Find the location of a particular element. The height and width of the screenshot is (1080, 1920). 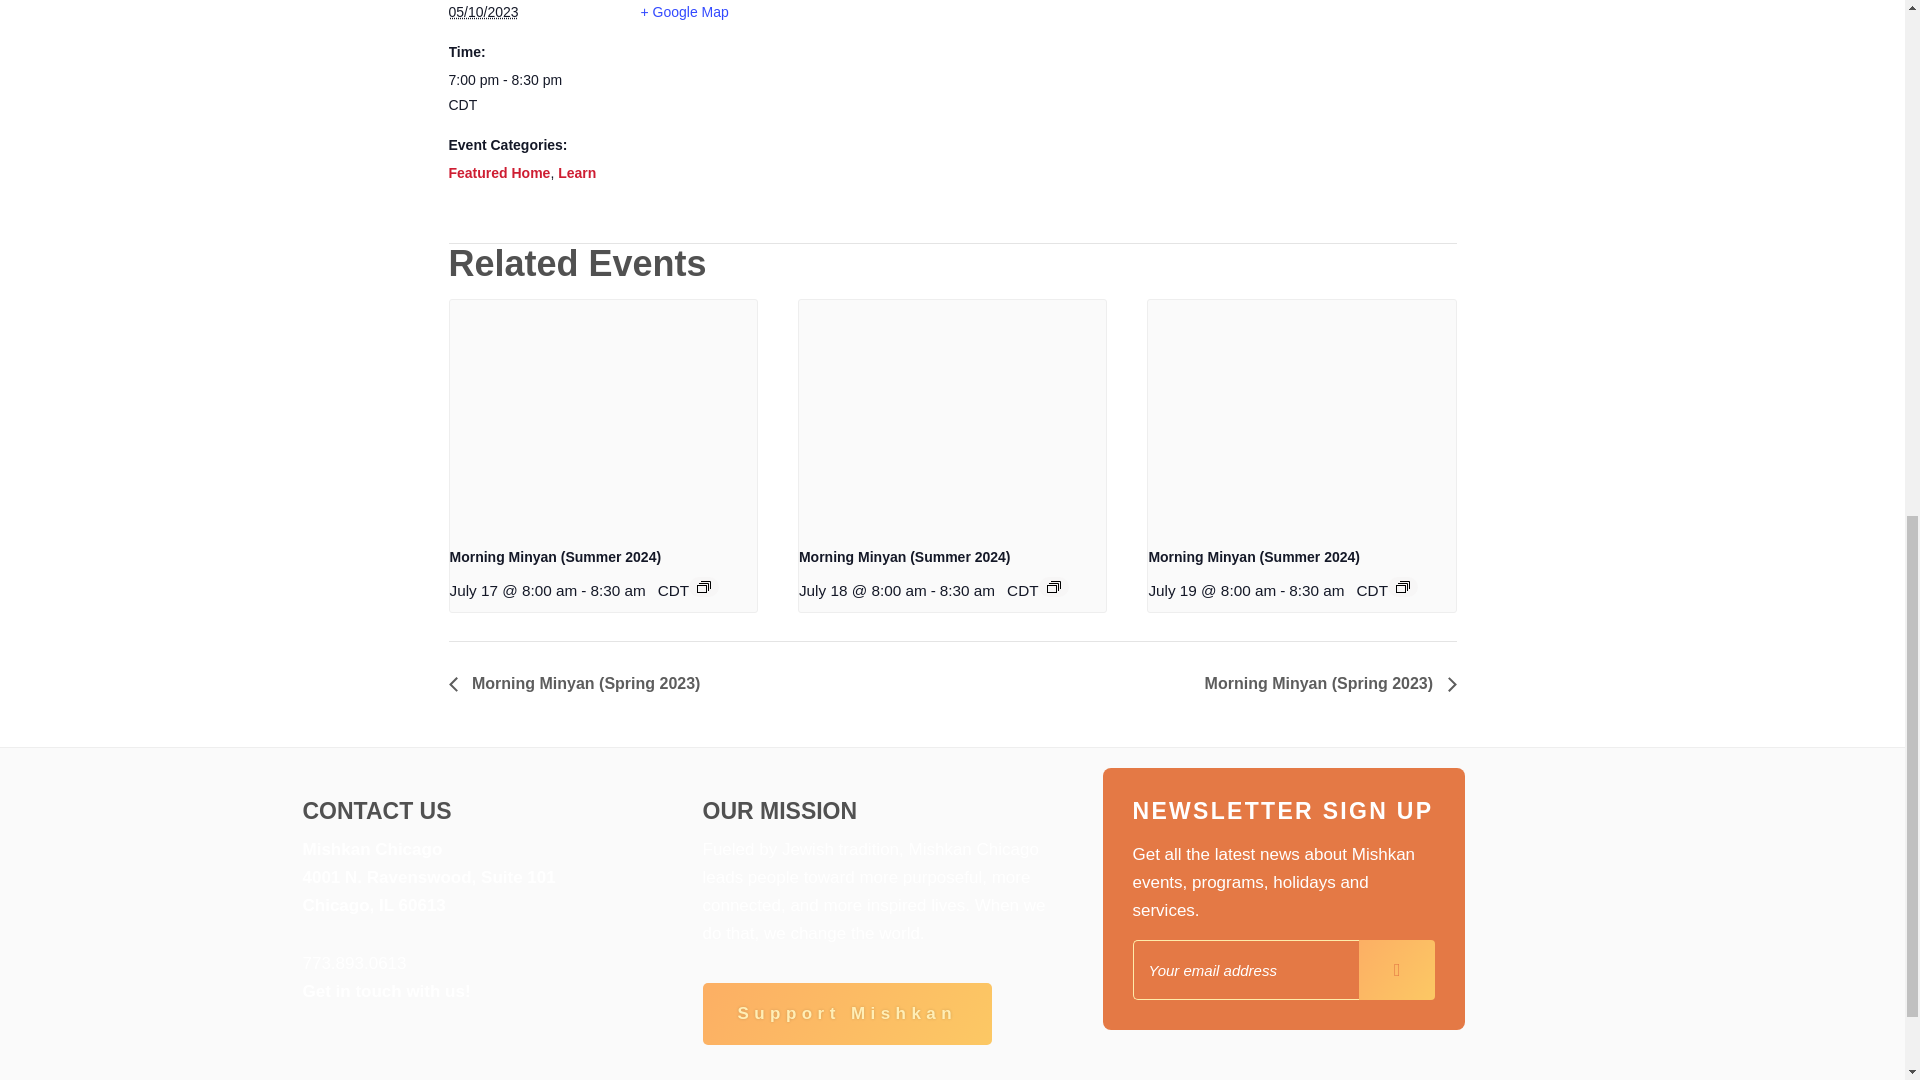

Event Series is located at coordinates (703, 586).